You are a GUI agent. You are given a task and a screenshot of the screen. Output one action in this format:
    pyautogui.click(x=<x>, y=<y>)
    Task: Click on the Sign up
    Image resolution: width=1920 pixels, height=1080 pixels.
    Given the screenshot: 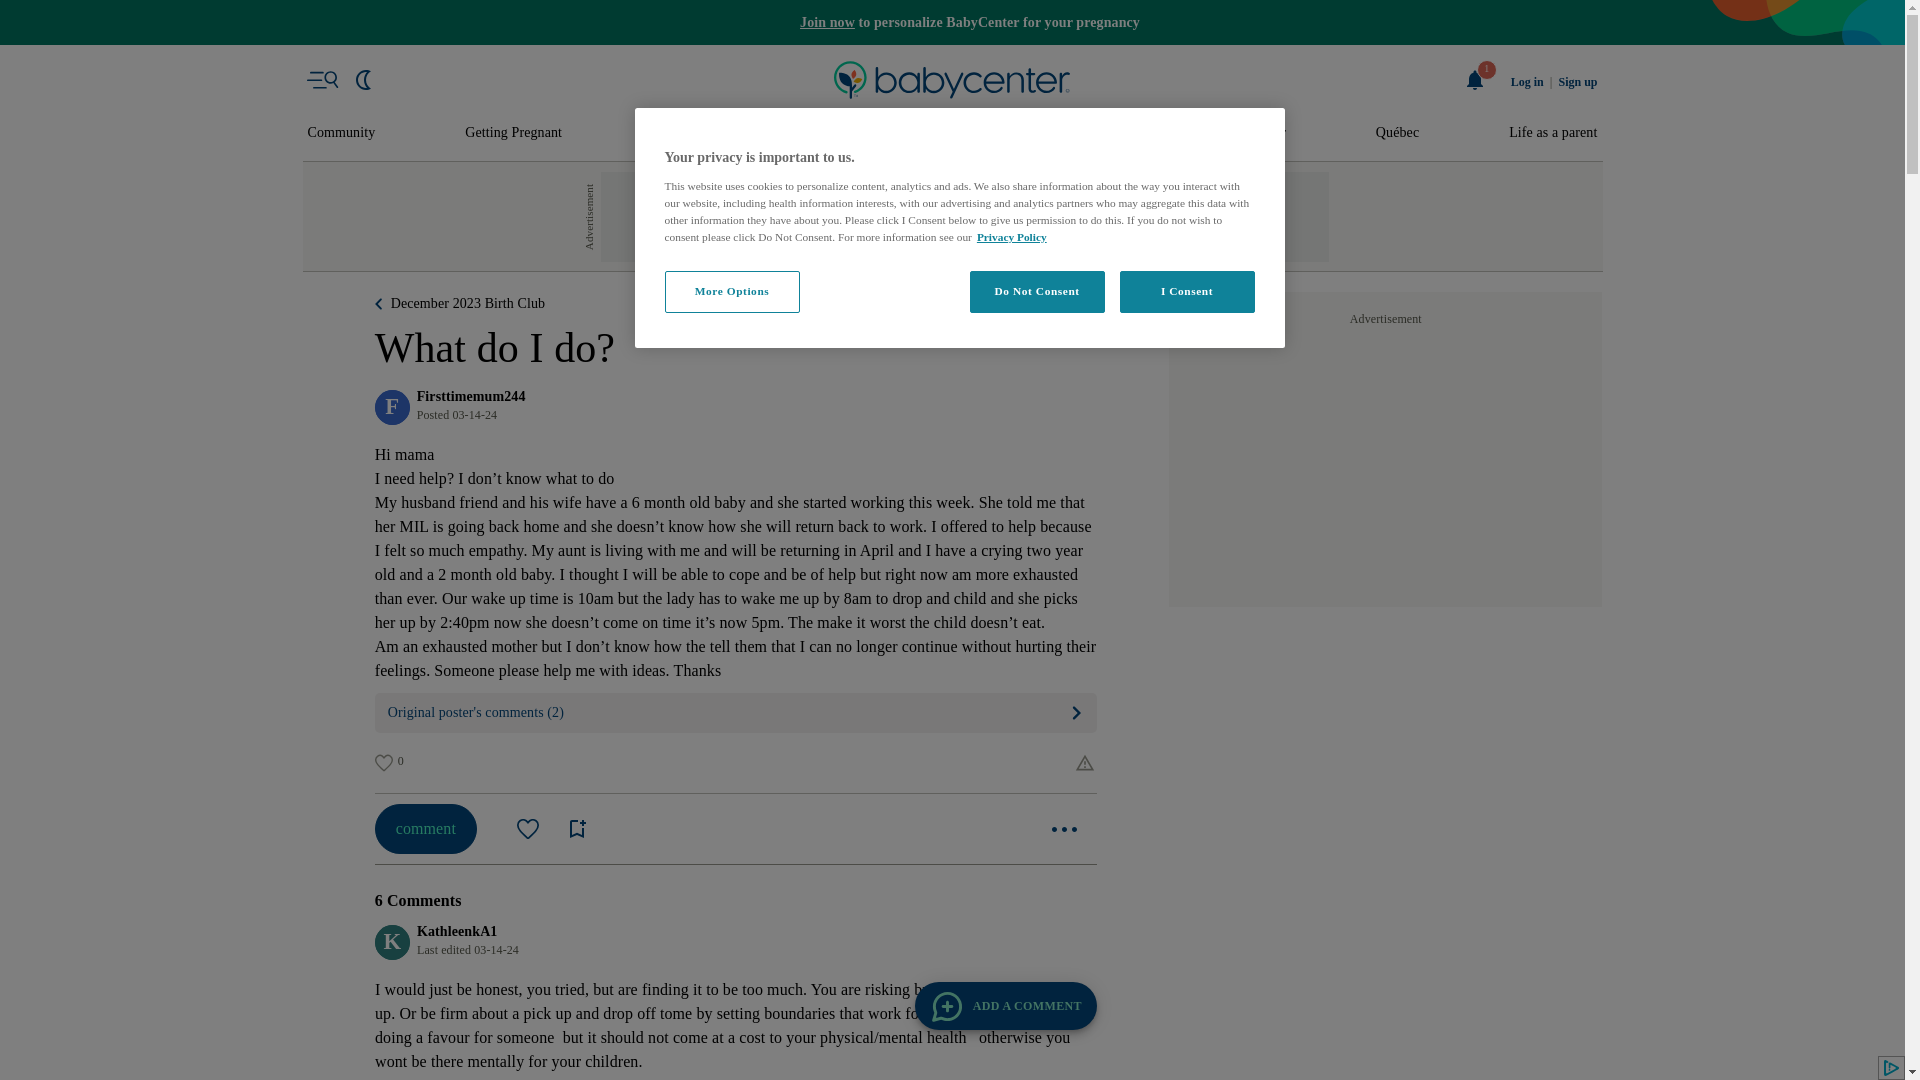 What is the action you would take?
    pyautogui.click(x=1577, y=82)
    